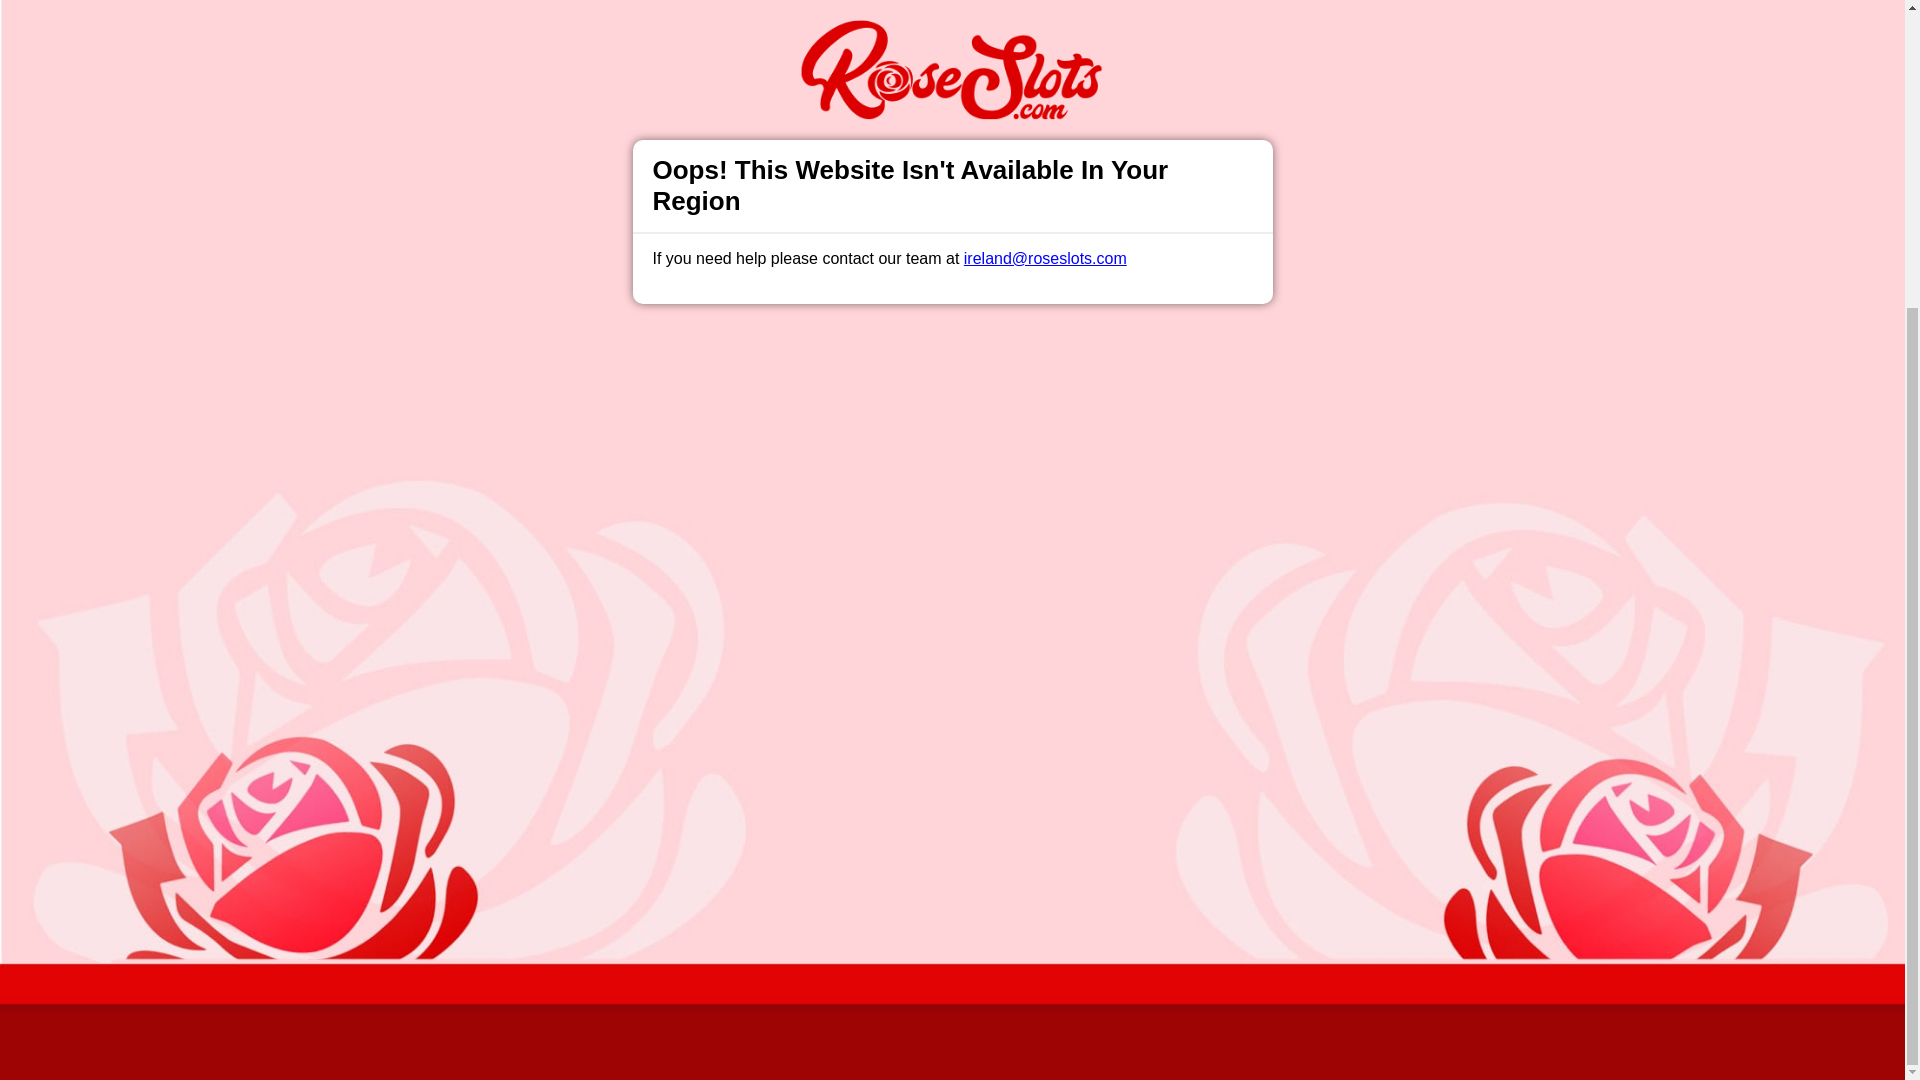 Image resolution: width=1920 pixels, height=1080 pixels. I want to click on Blog, so click(974, 662).